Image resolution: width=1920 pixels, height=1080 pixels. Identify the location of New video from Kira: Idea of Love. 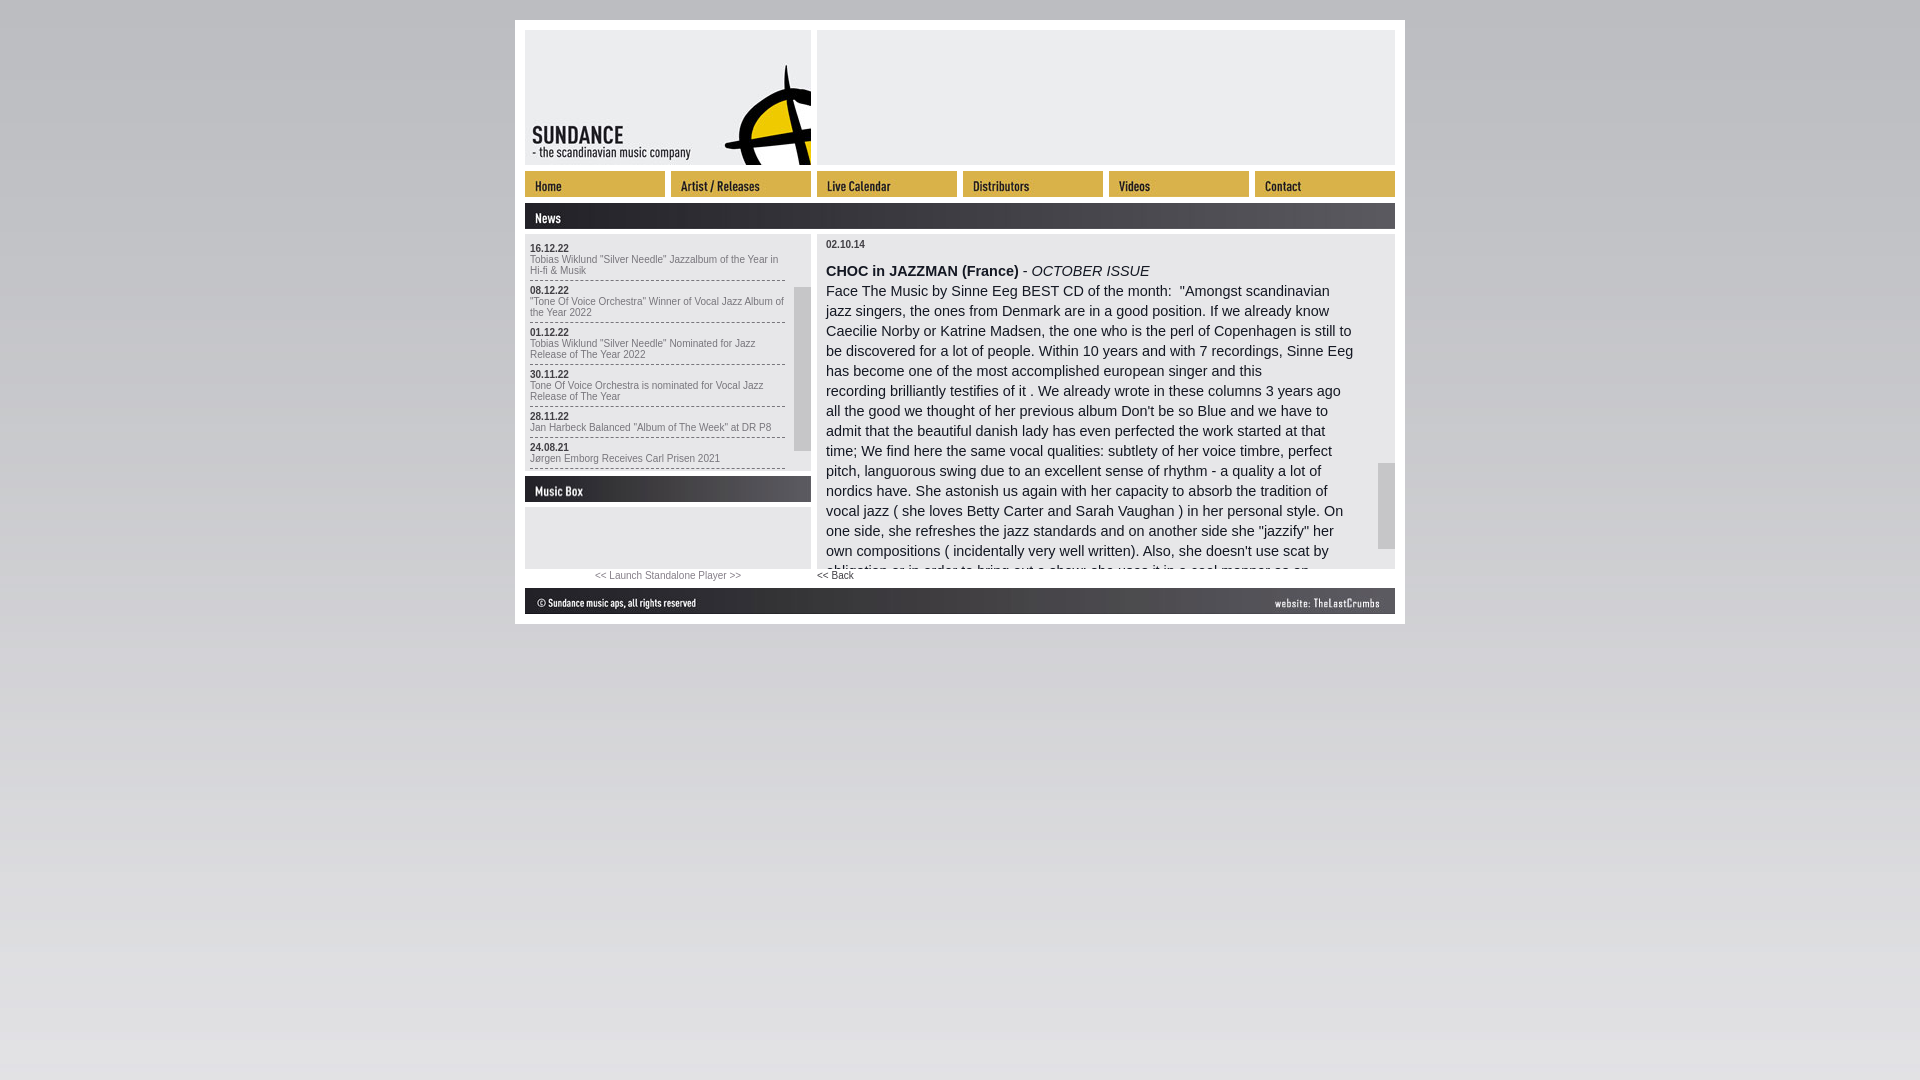
(605, 1062).